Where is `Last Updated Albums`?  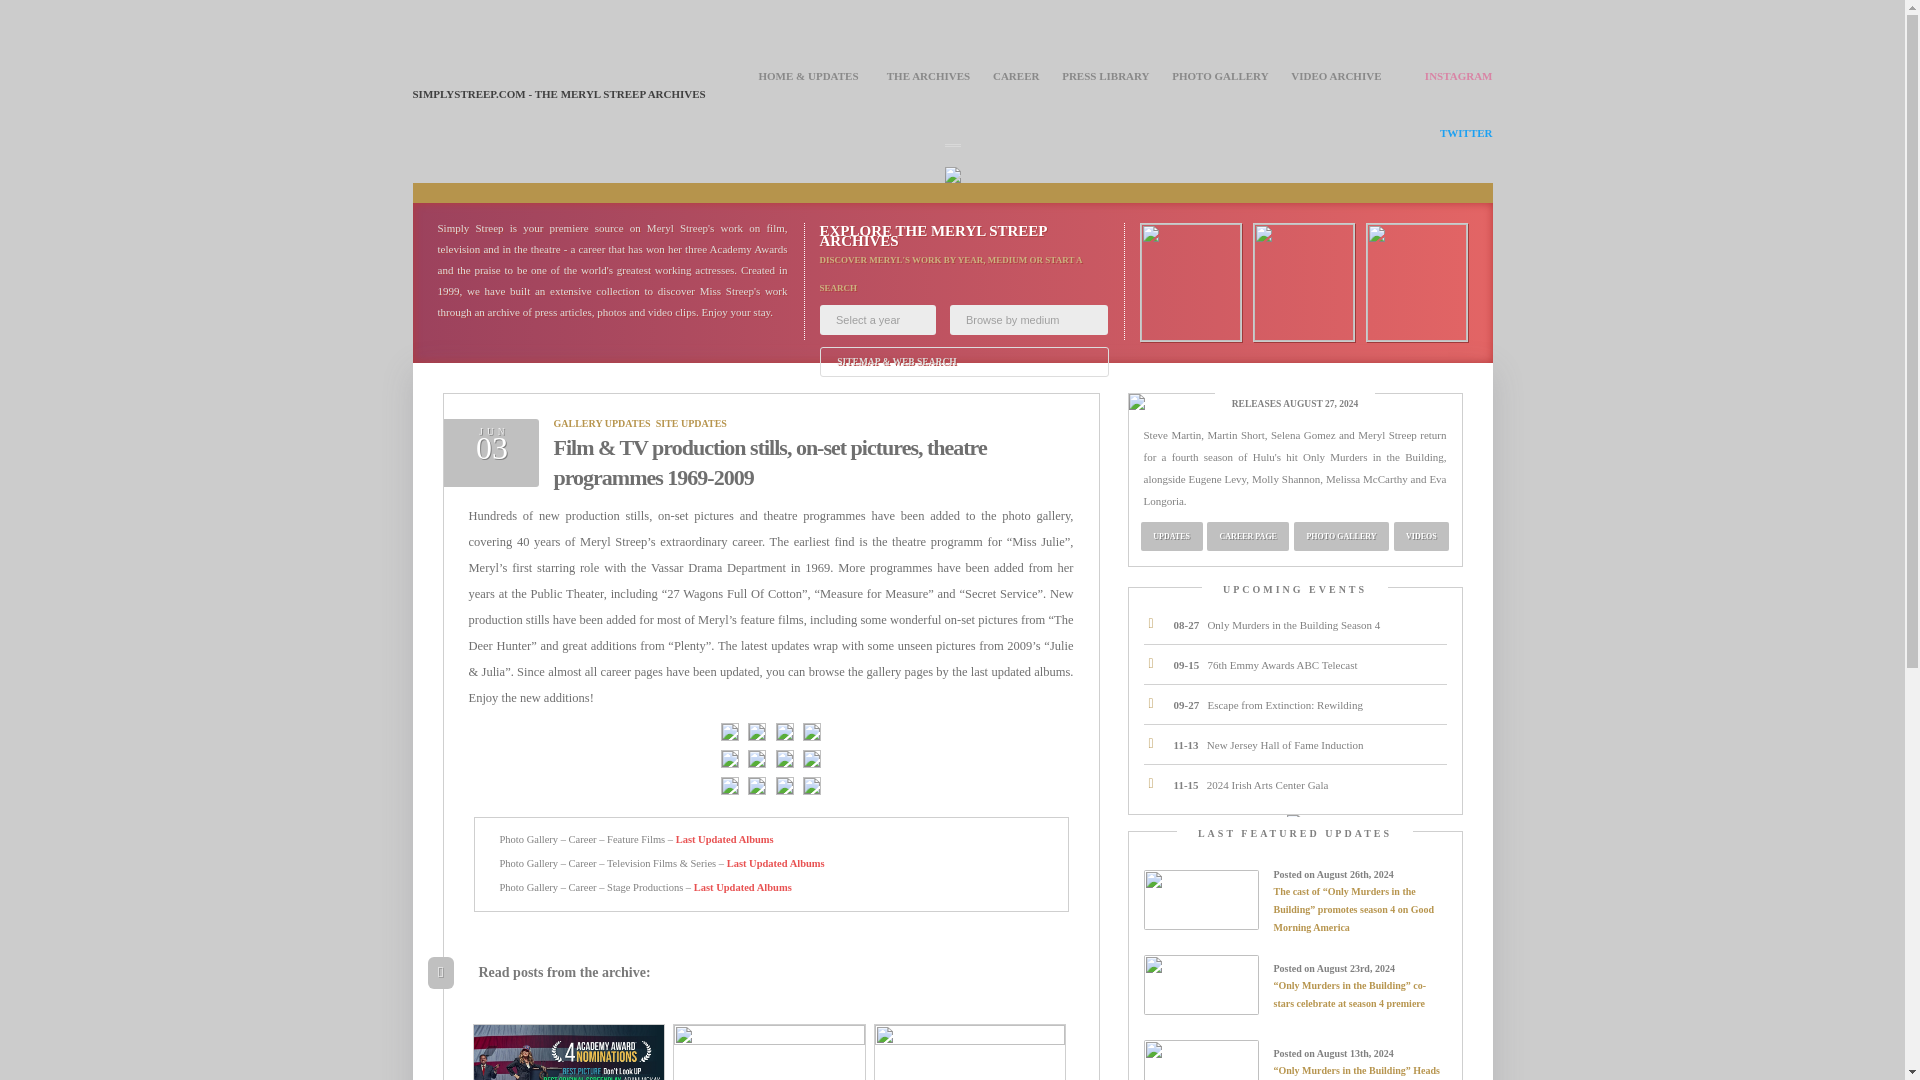 Last Updated Albums is located at coordinates (724, 838).